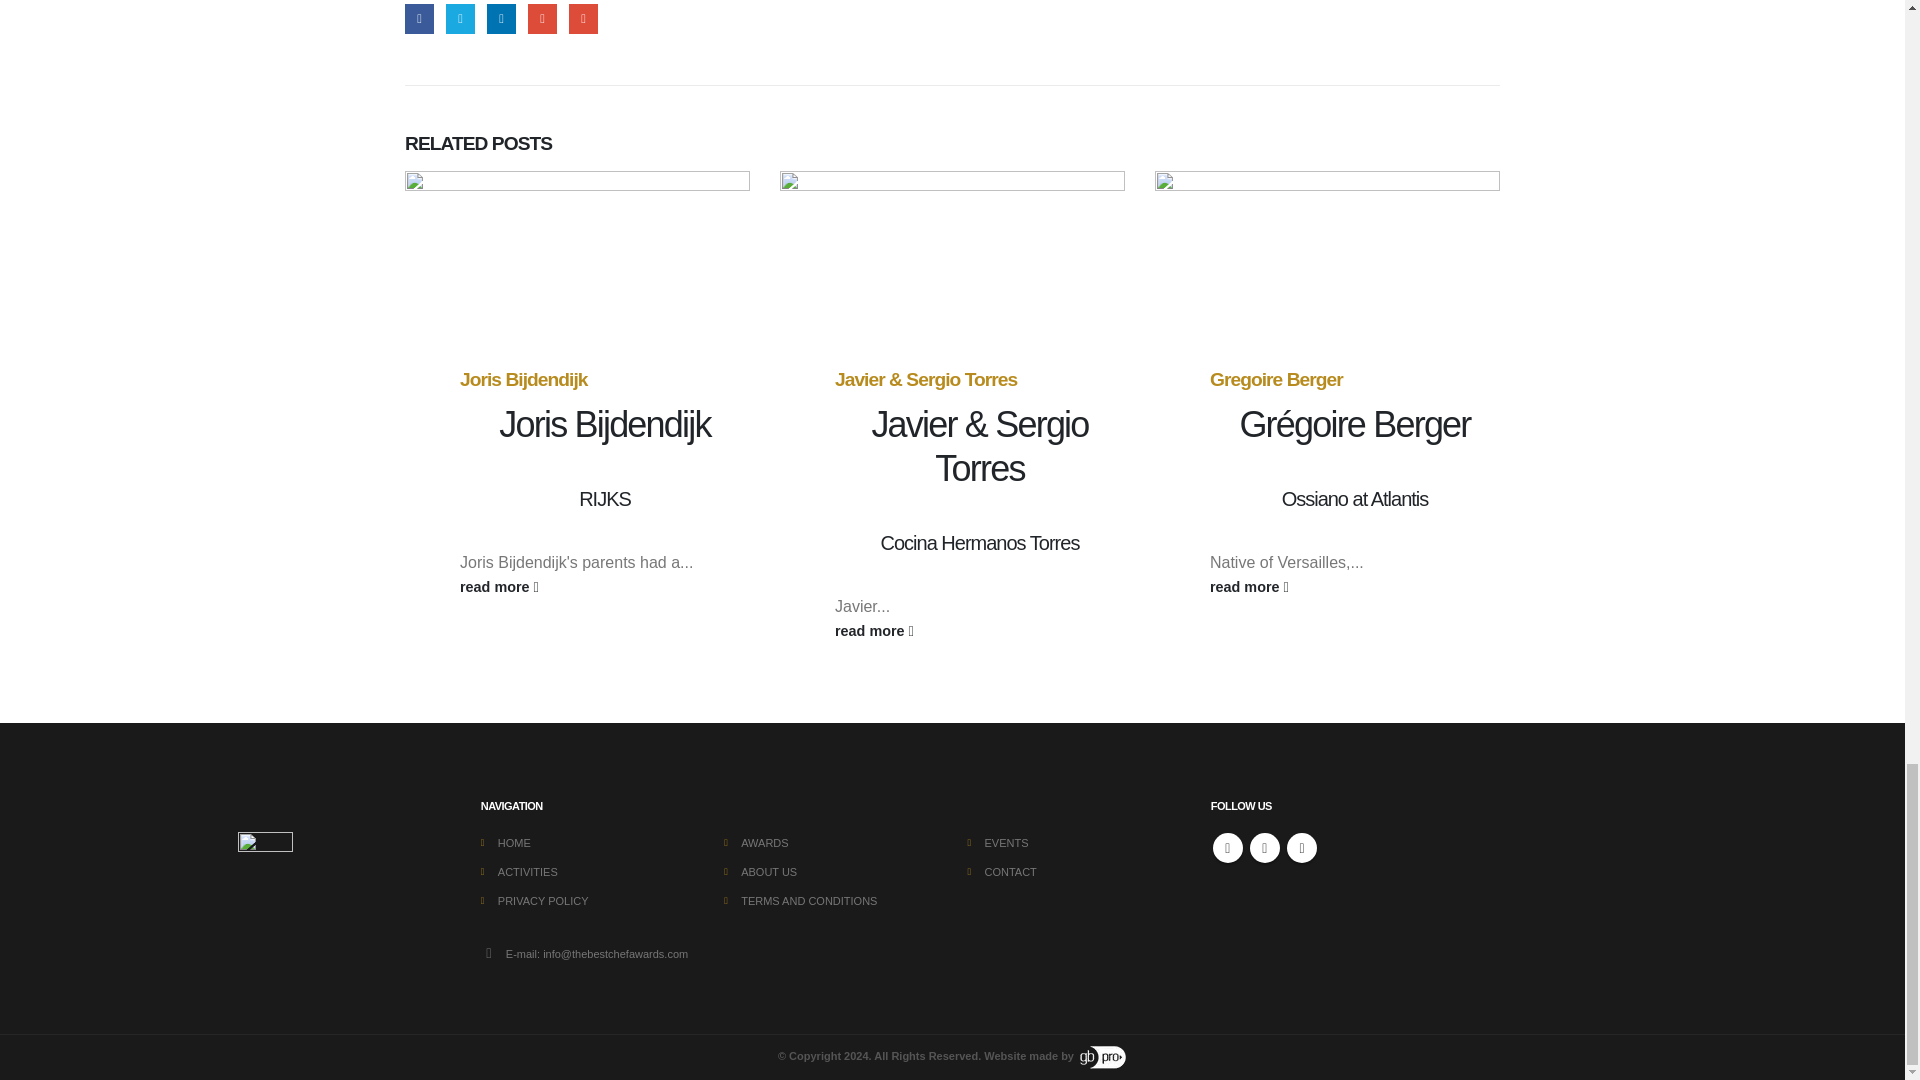 The height and width of the screenshot is (1080, 1920). What do you see at coordinates (1228, 847) in the screenshot?
I see `Facebook` at bounding box center [1228, 847].